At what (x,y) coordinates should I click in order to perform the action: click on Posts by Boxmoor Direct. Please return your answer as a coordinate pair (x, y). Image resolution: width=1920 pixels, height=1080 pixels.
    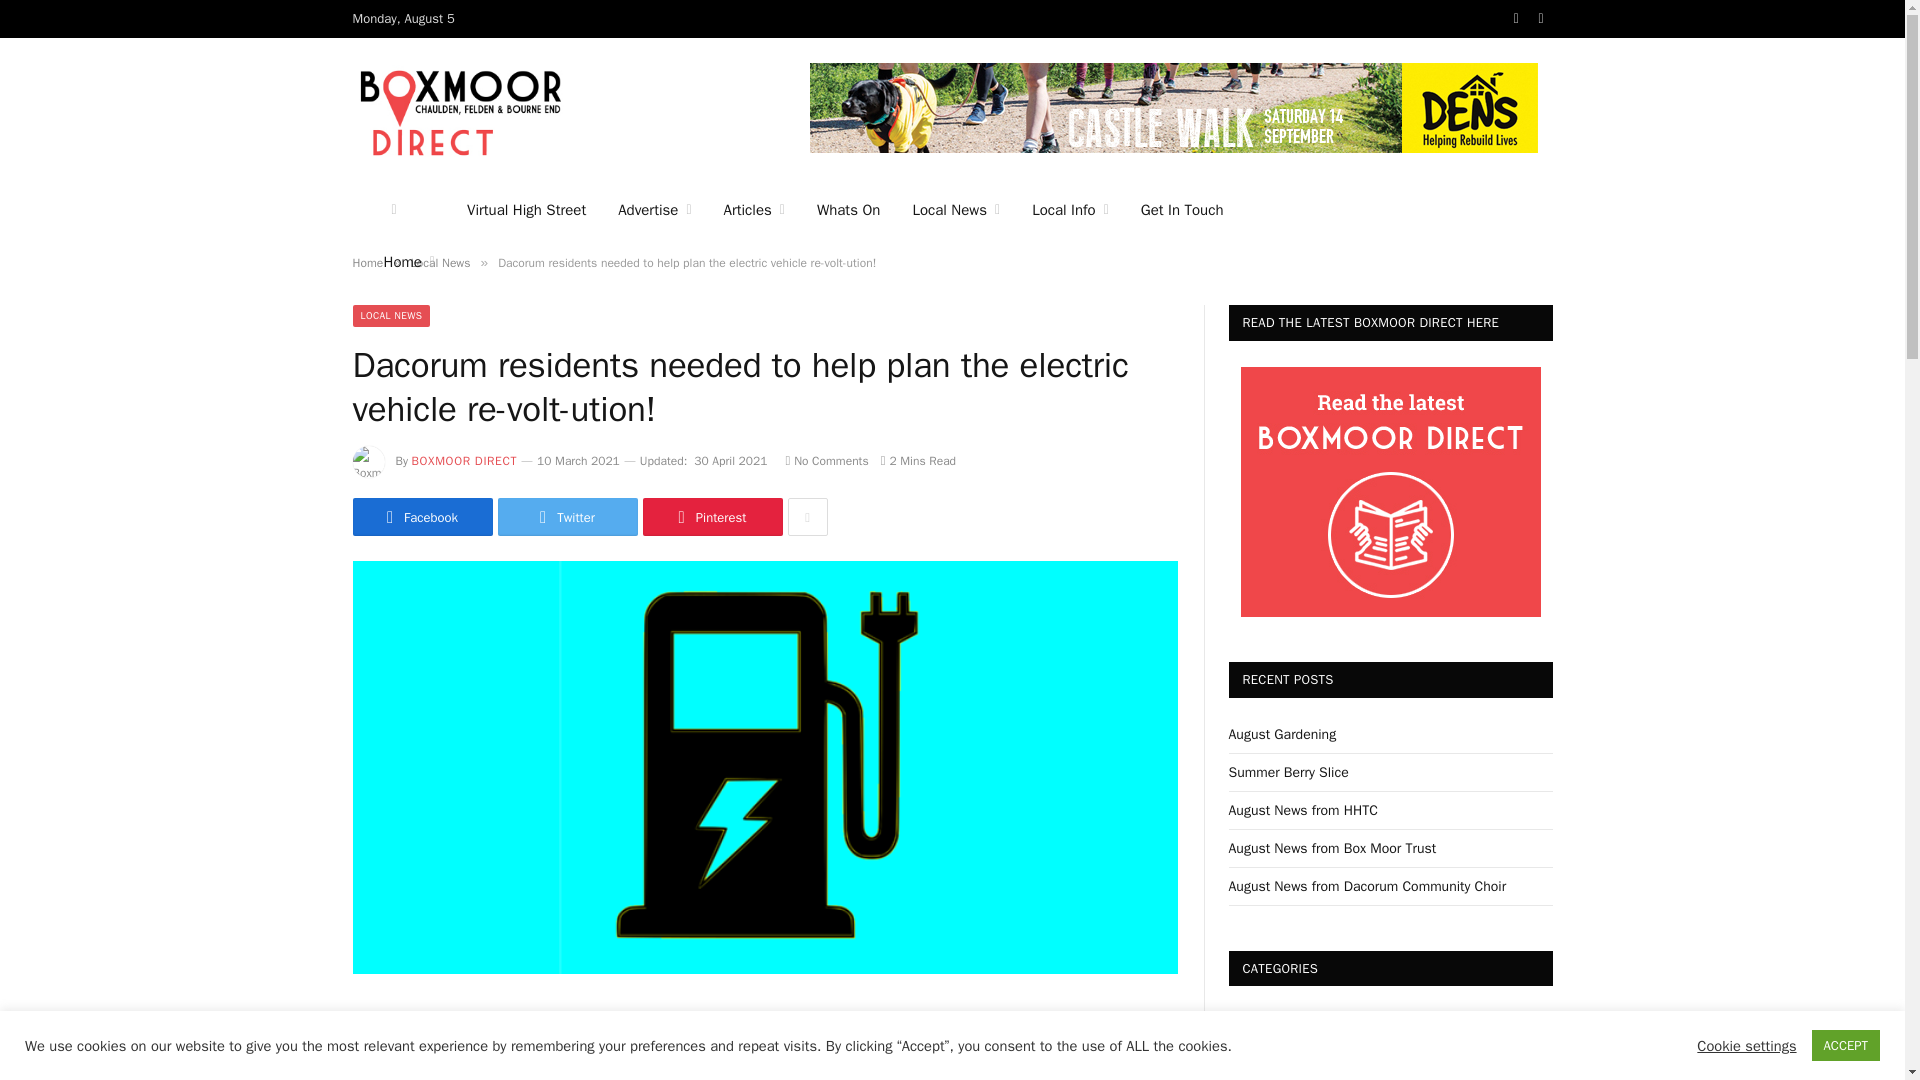
    Looking at the image, I should click on (465, 460).